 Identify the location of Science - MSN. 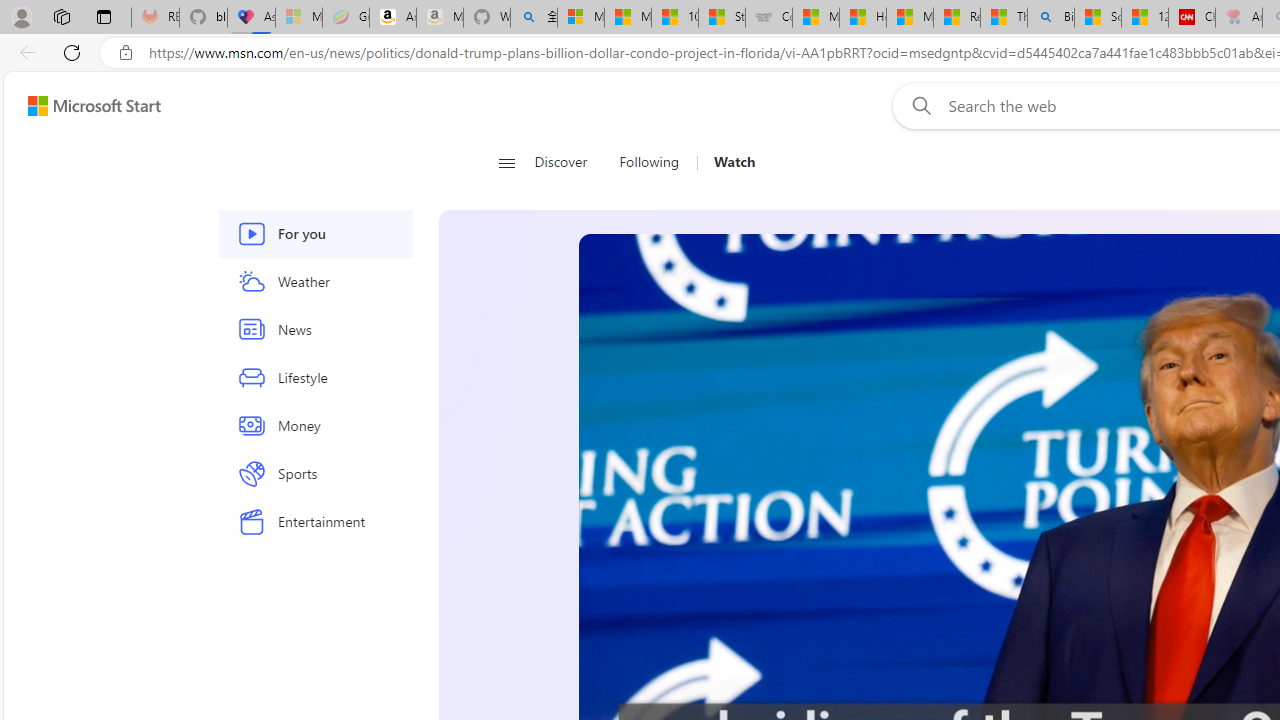
(1098, 18).